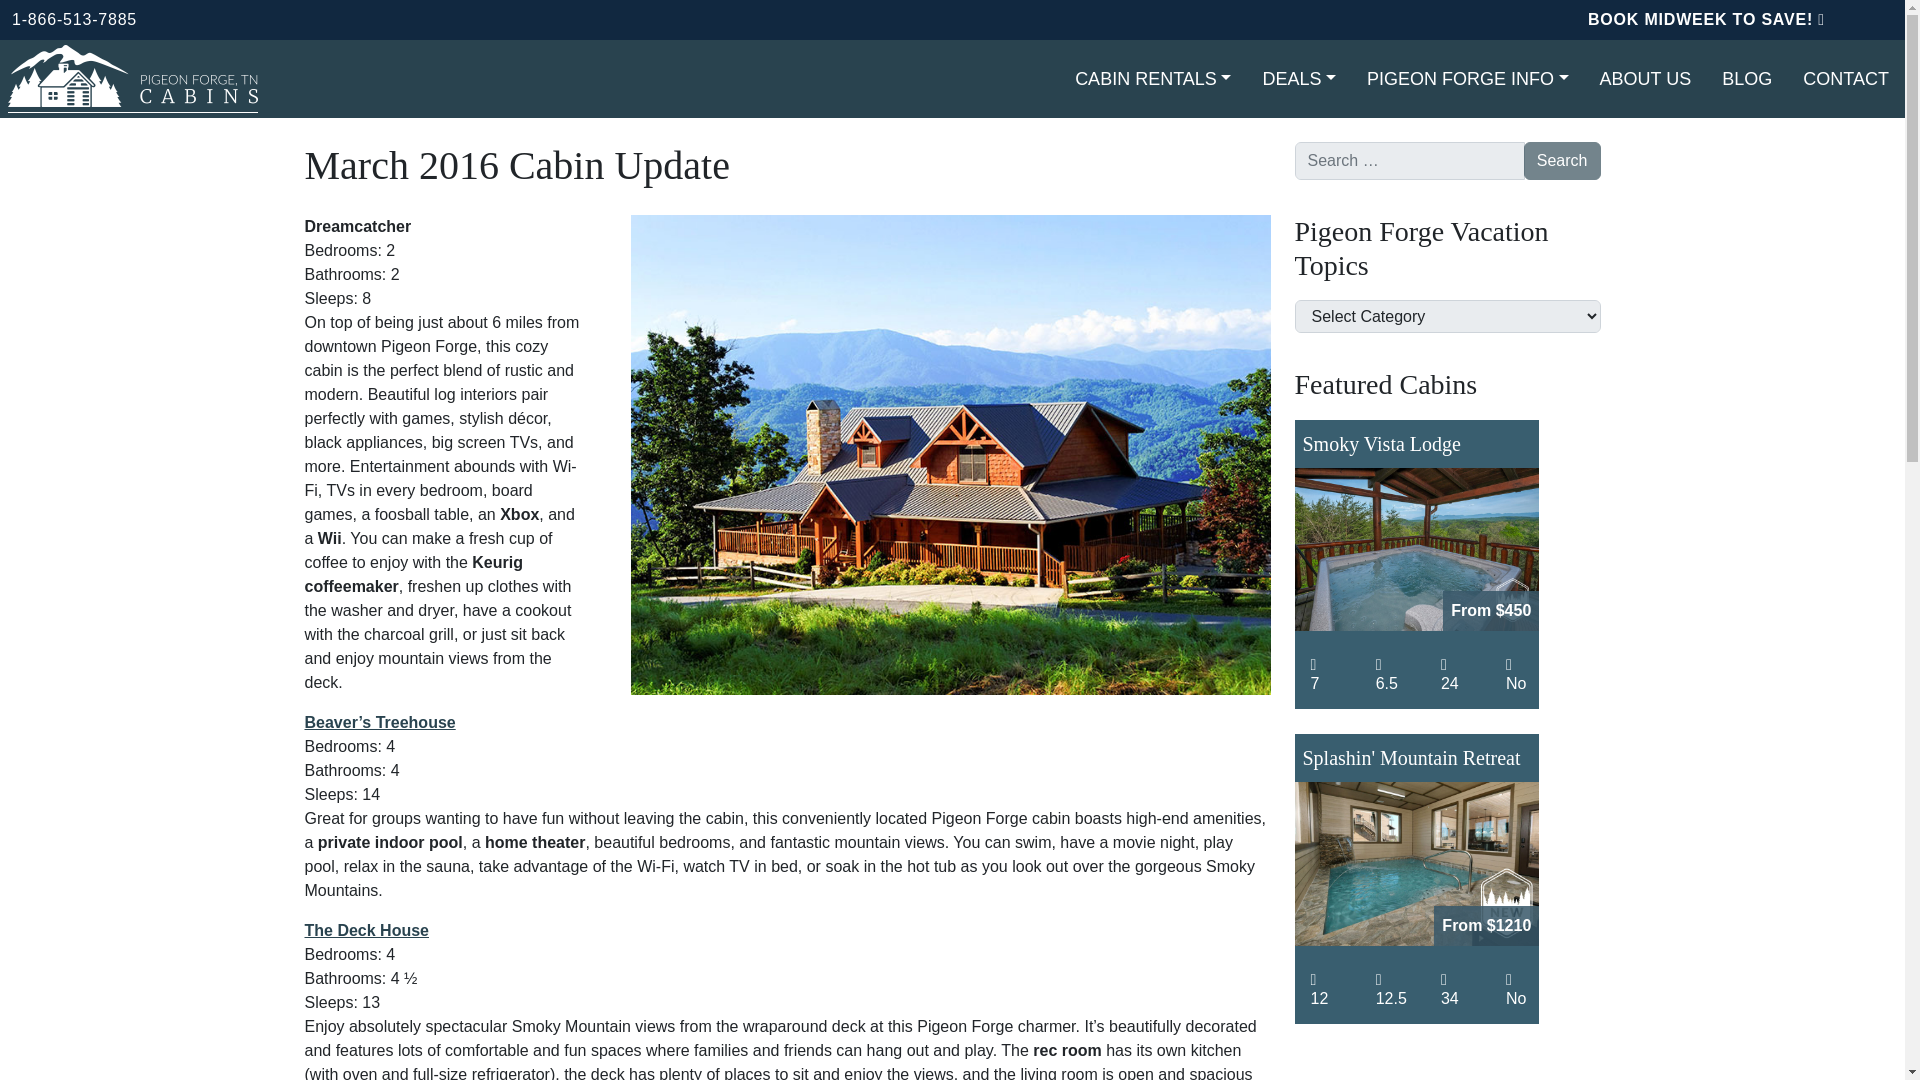  I want to click on PIGEON FORGE INFO, so click(1468, 80).